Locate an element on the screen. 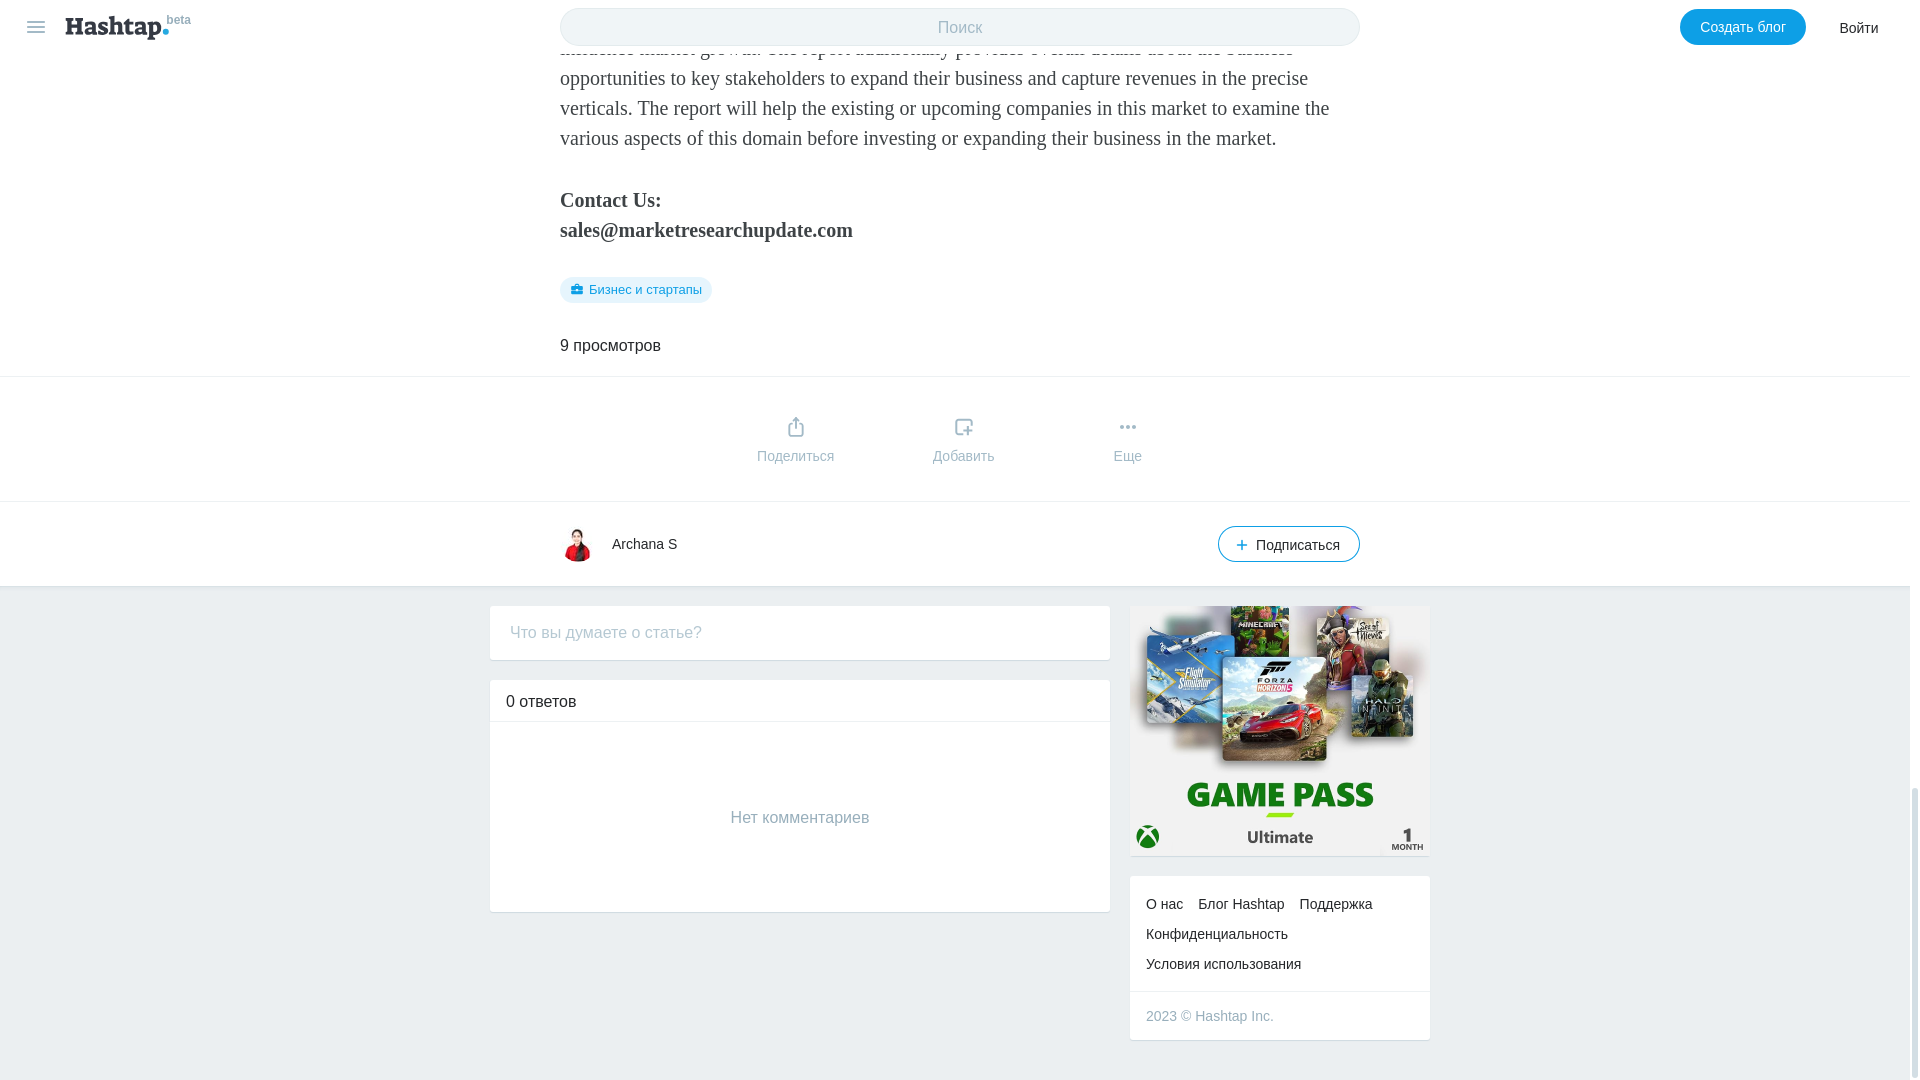 The image size is (1920, 1080). Archana S is located at coordinates (644, 543).